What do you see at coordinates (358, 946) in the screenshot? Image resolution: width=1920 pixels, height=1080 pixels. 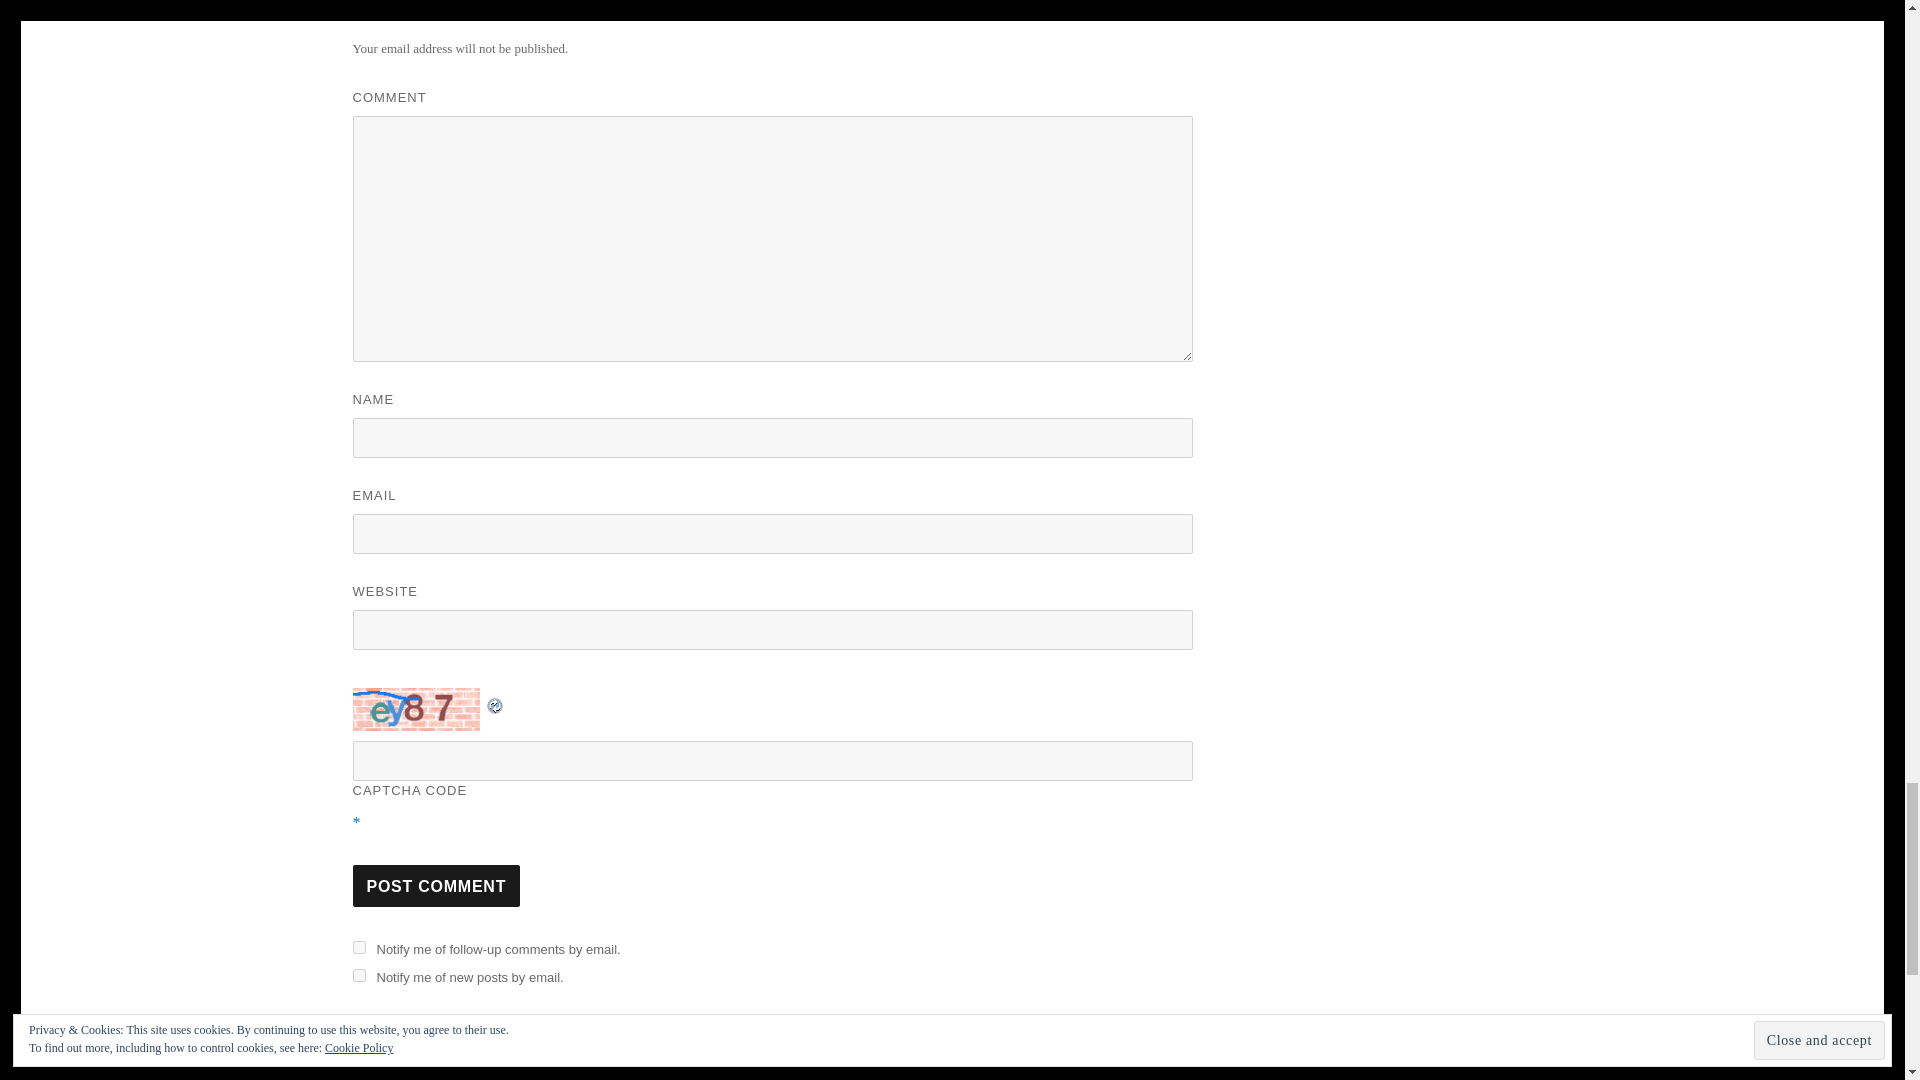 I see `subscribe` at bounding box center [358, 946].